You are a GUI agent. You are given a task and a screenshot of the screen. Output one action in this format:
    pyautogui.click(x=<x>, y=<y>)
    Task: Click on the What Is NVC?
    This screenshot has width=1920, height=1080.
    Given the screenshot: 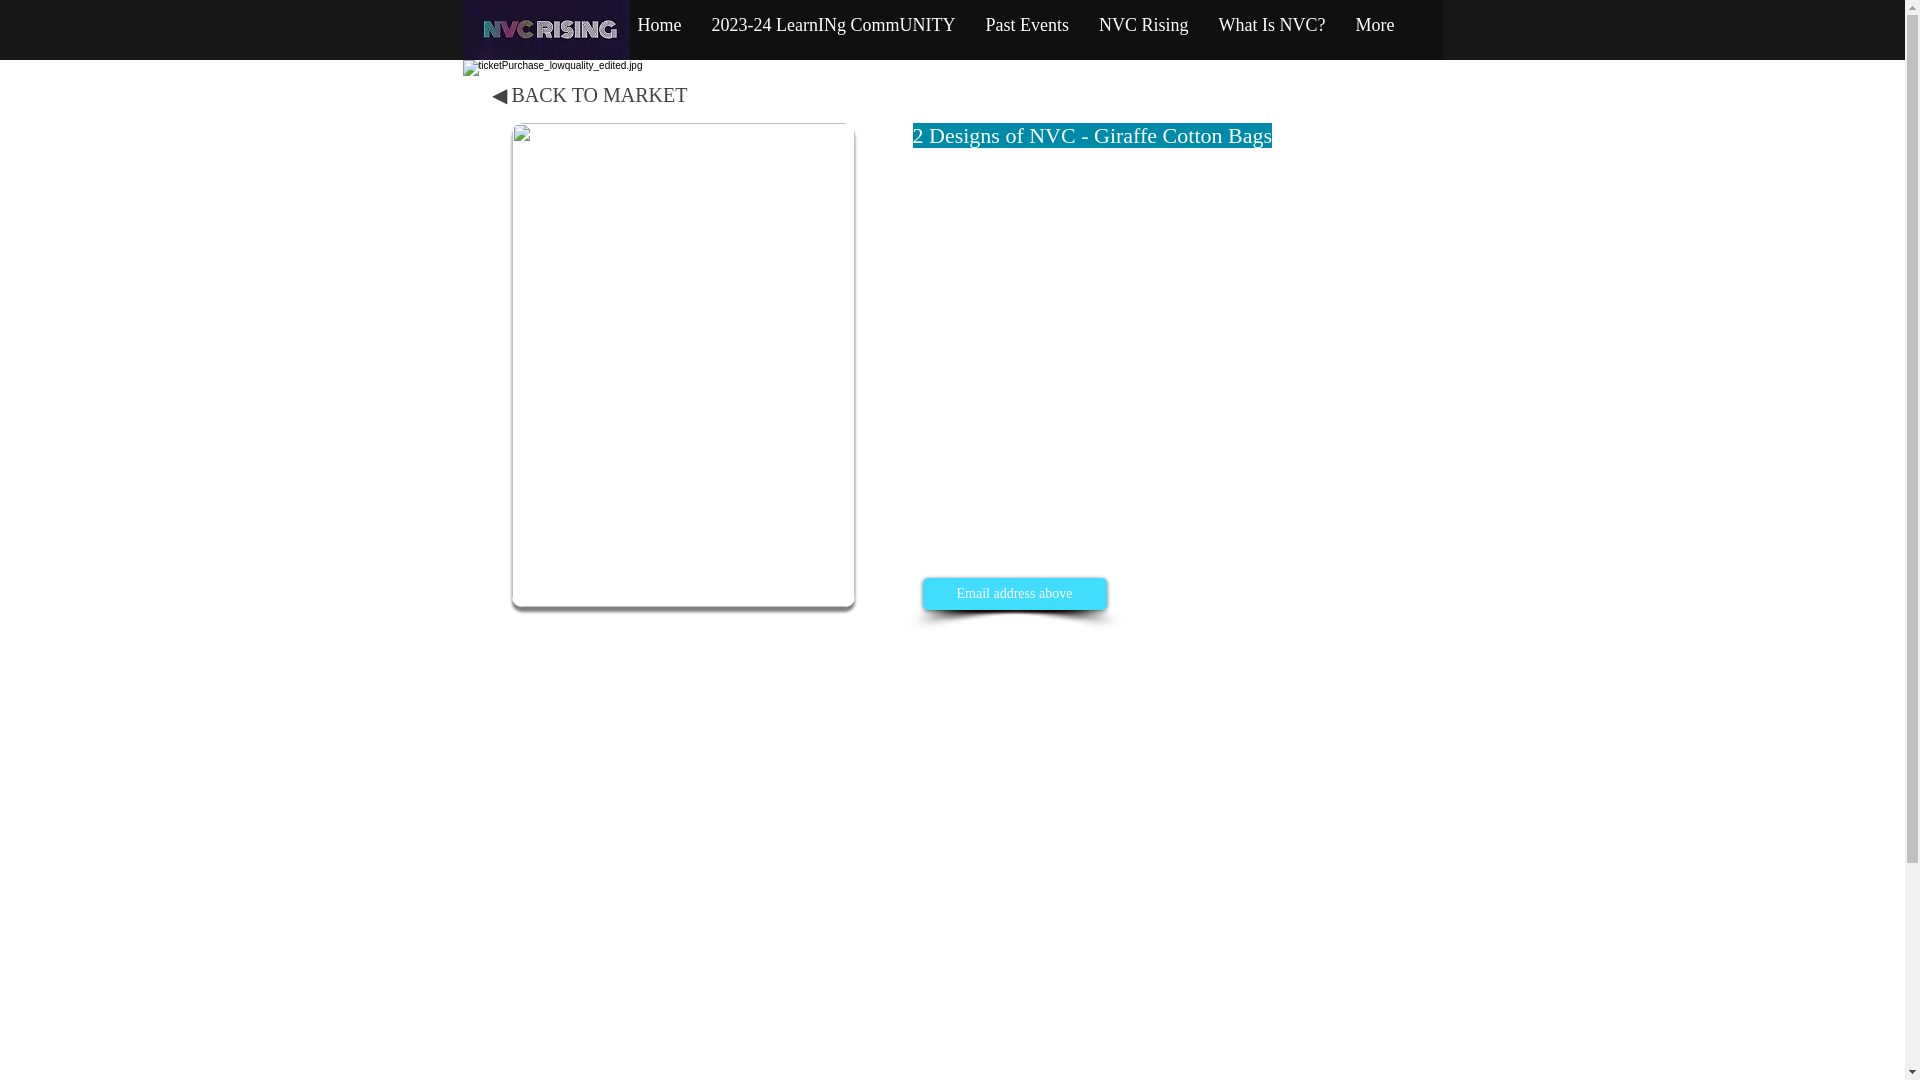 What is the action you would take?
    pyautogui.click(x=1272, y=28)
    